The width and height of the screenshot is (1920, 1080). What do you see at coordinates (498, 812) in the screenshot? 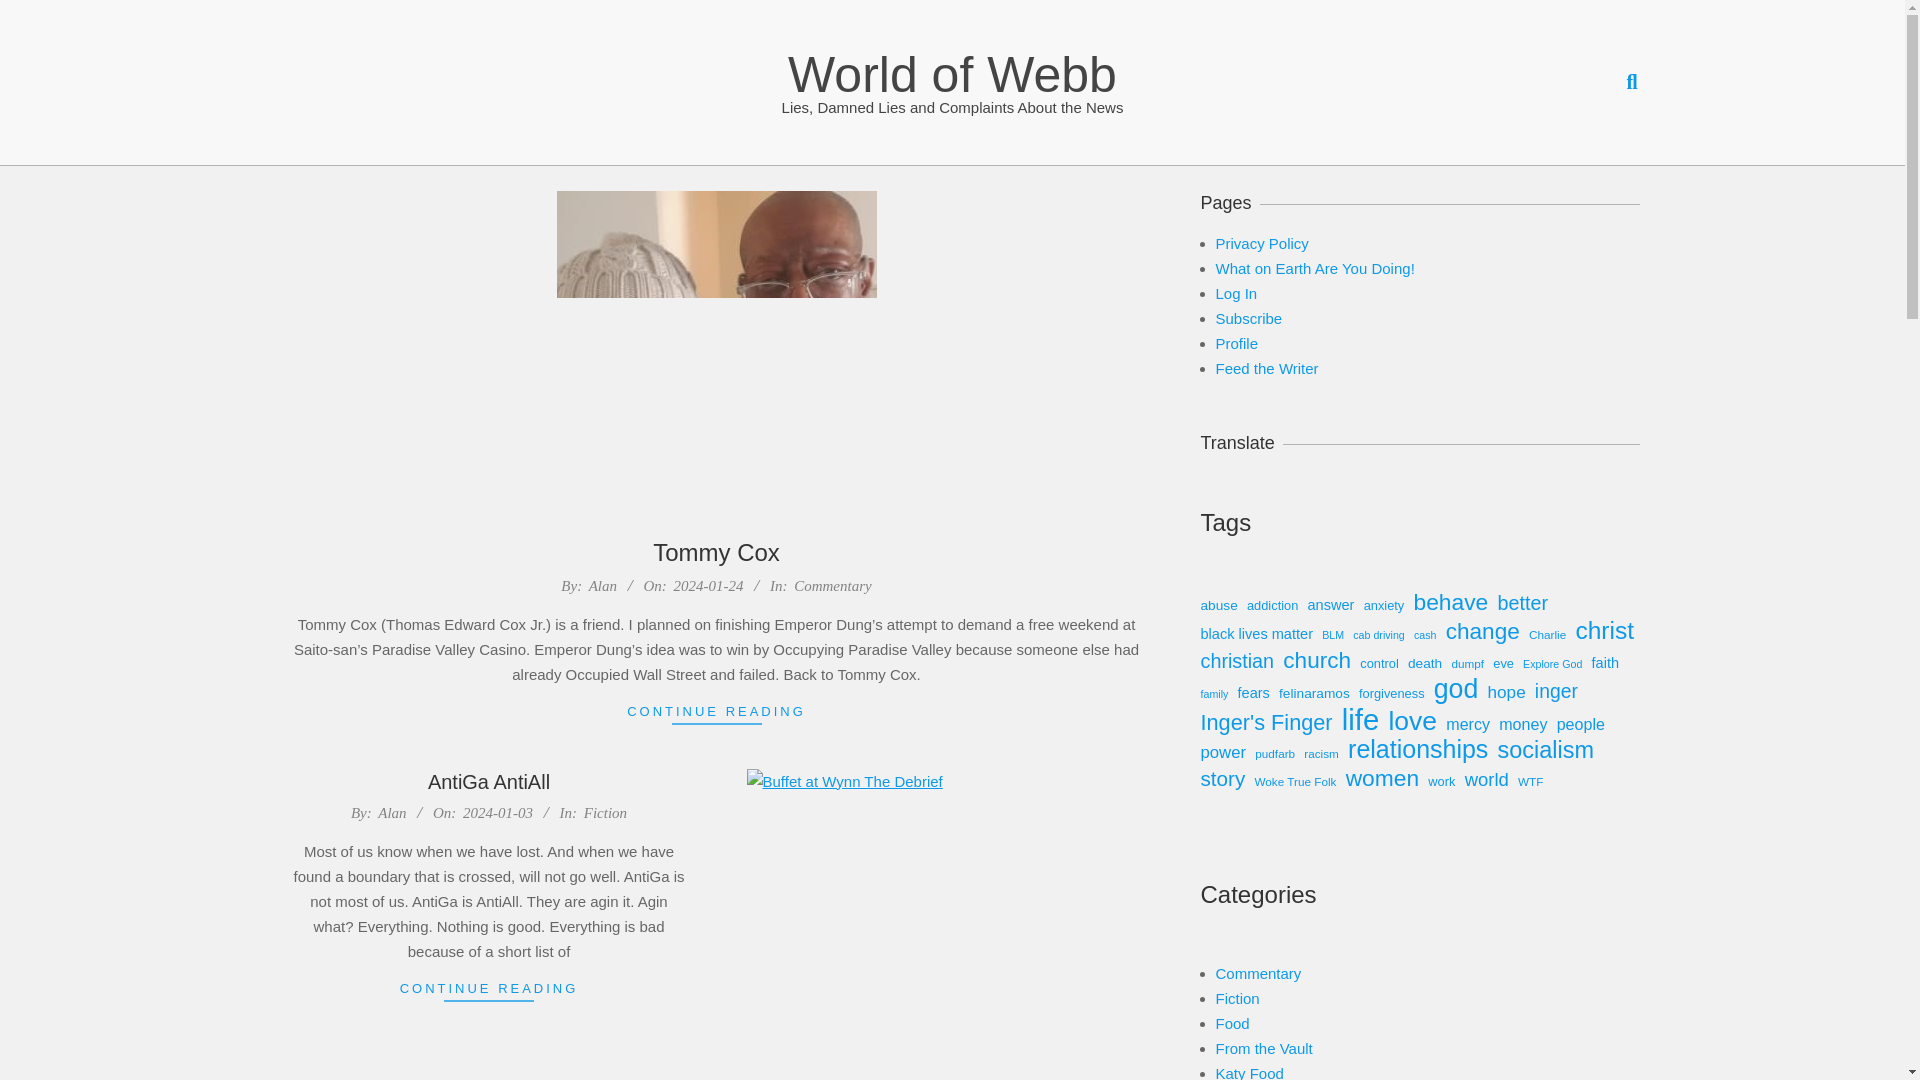
I see `Wednesday, January 3, 2024, 8:21 pm` at bounding box center [498, 812].